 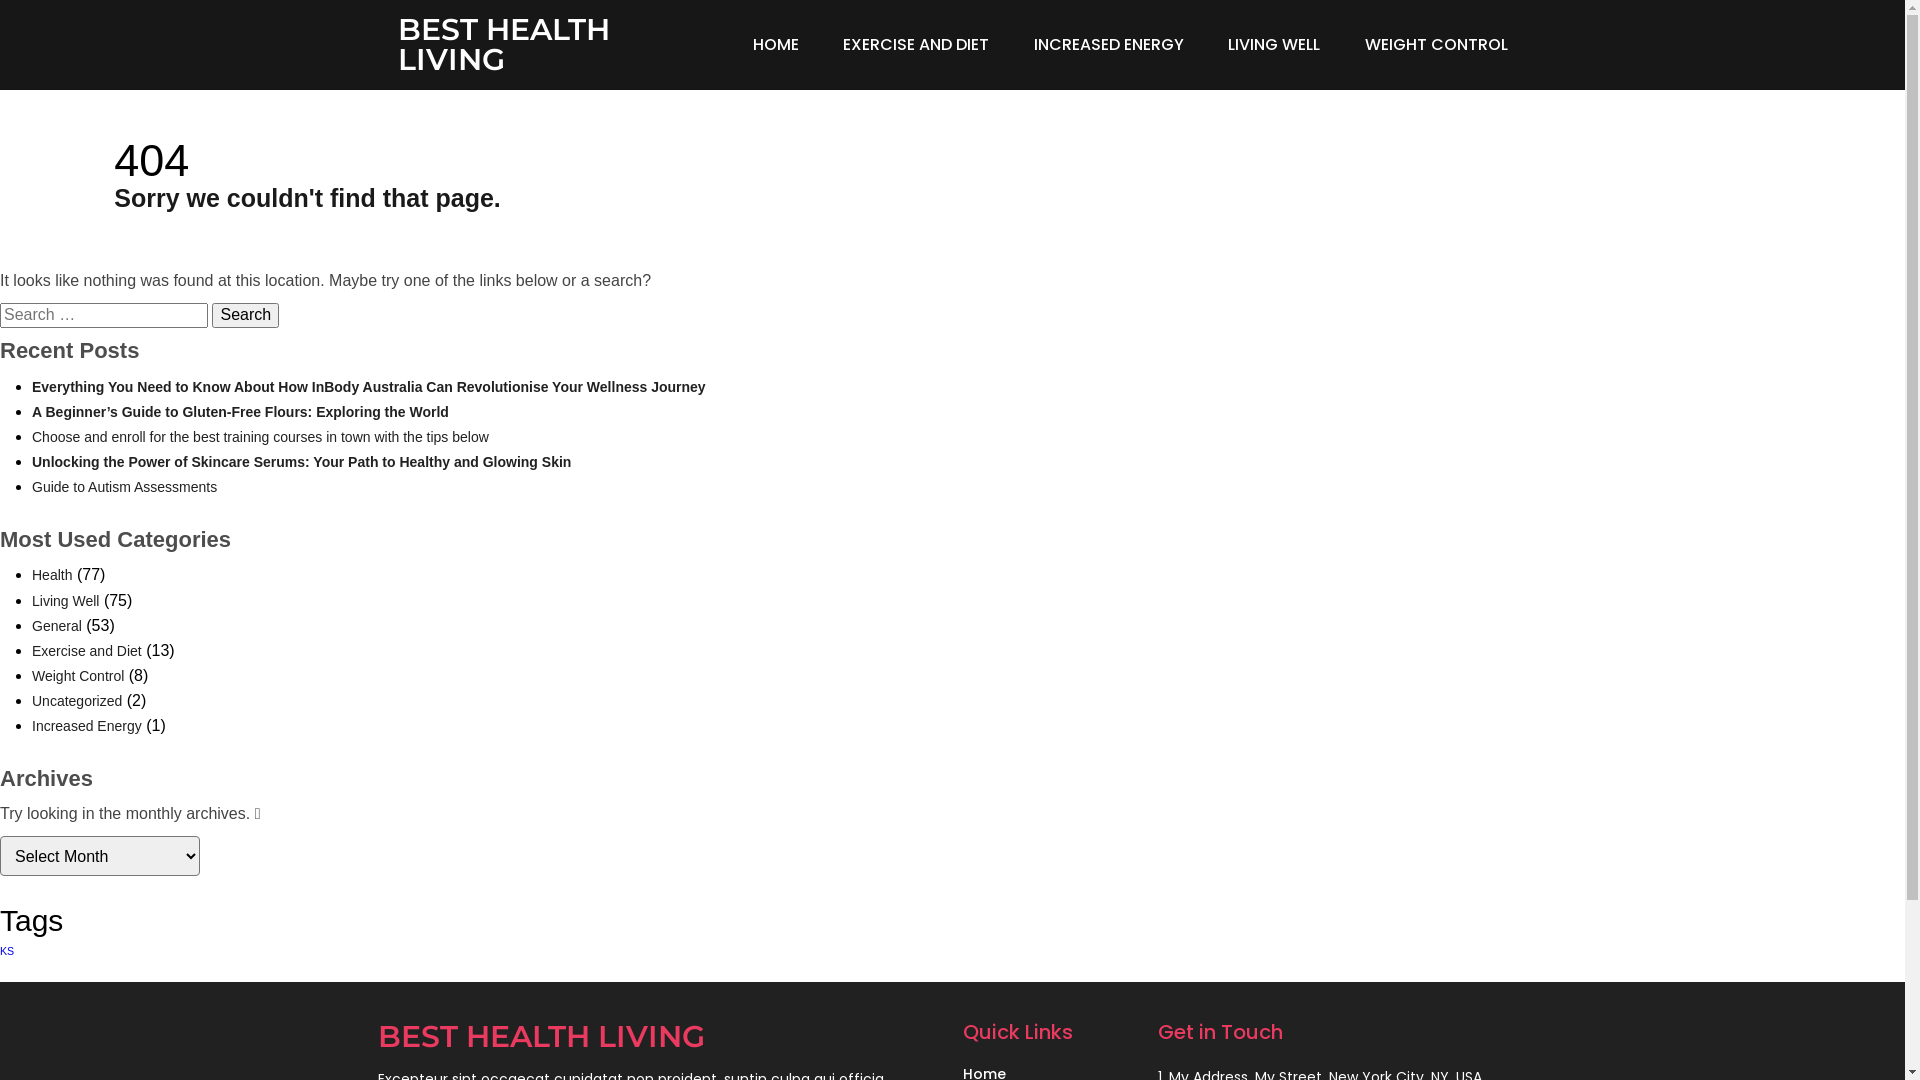 What do you see at coordinates (77, 701) in the screenshot?
I see `Uncategorized` at bounding box center [77, 701].